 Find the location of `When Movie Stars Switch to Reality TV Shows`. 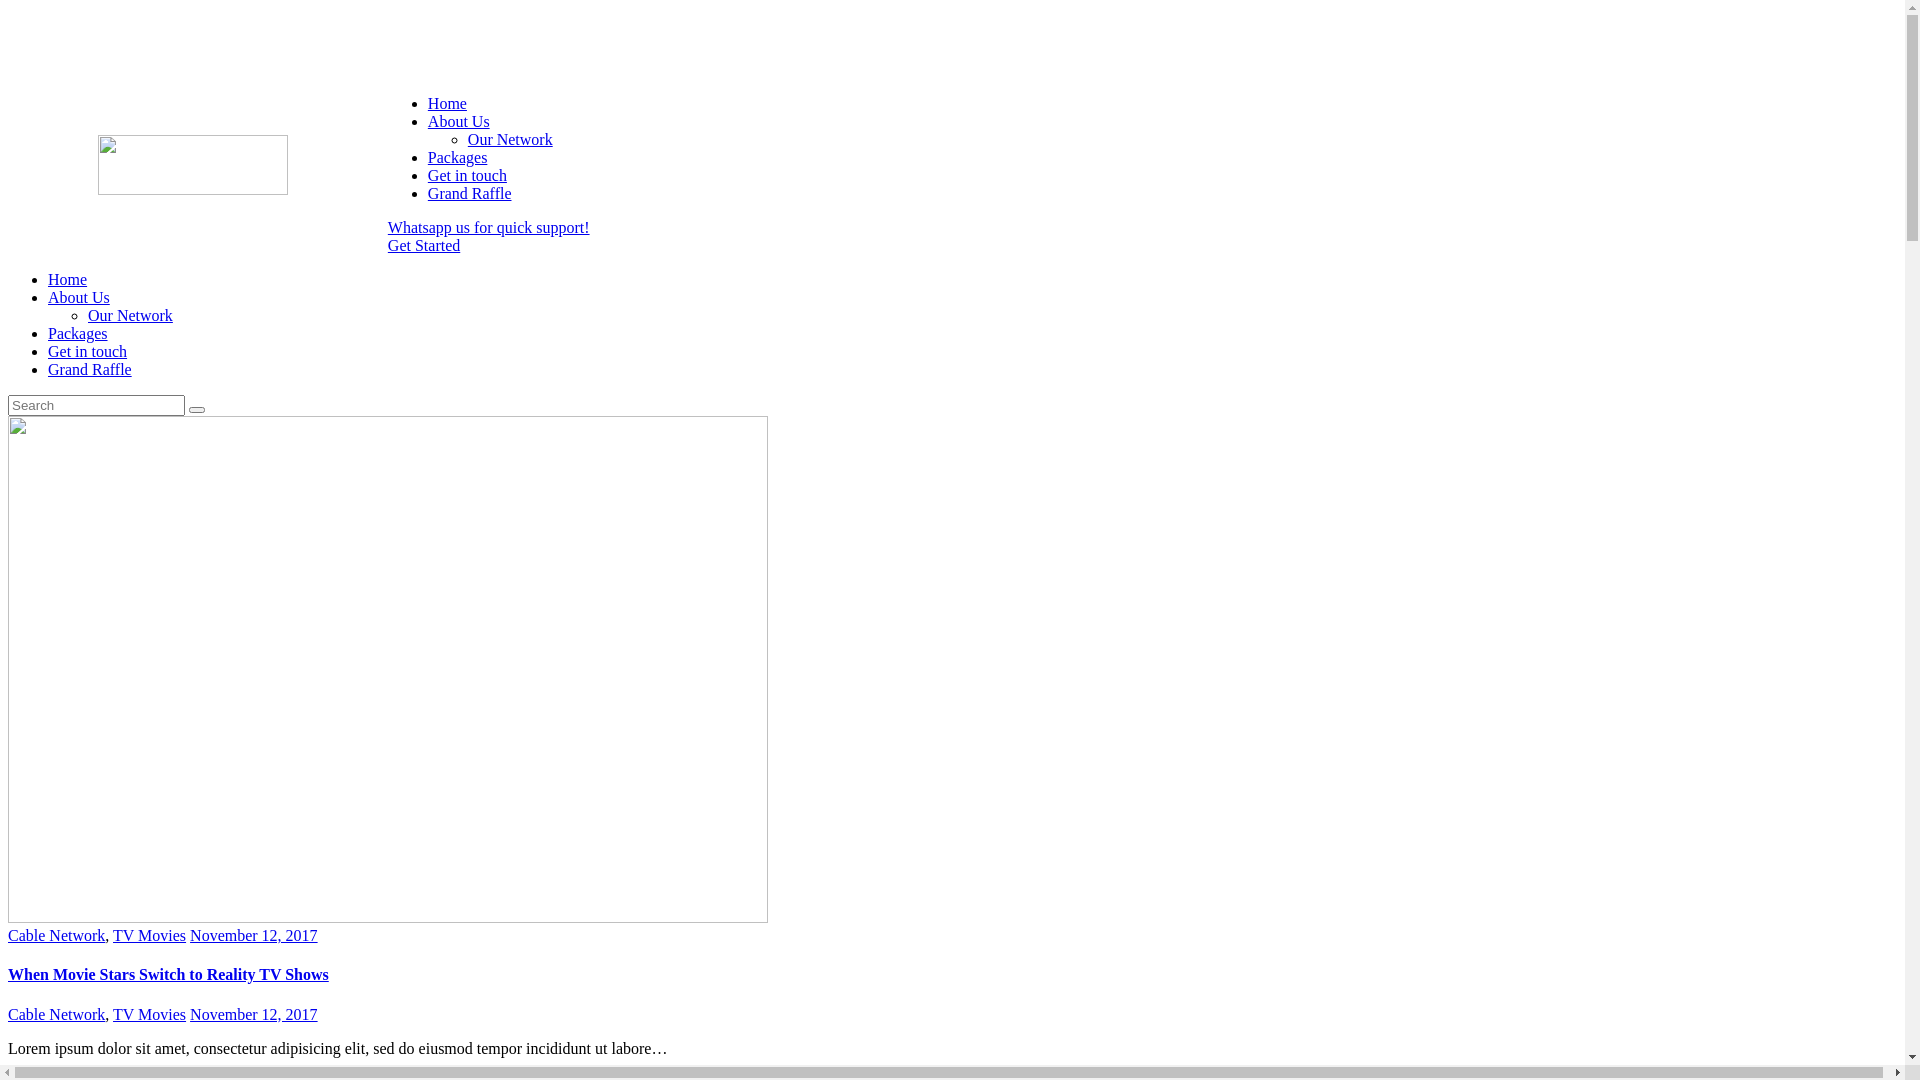

When Movie Stars Switch to Reality TV Shows is located at coordinates (168, 974).